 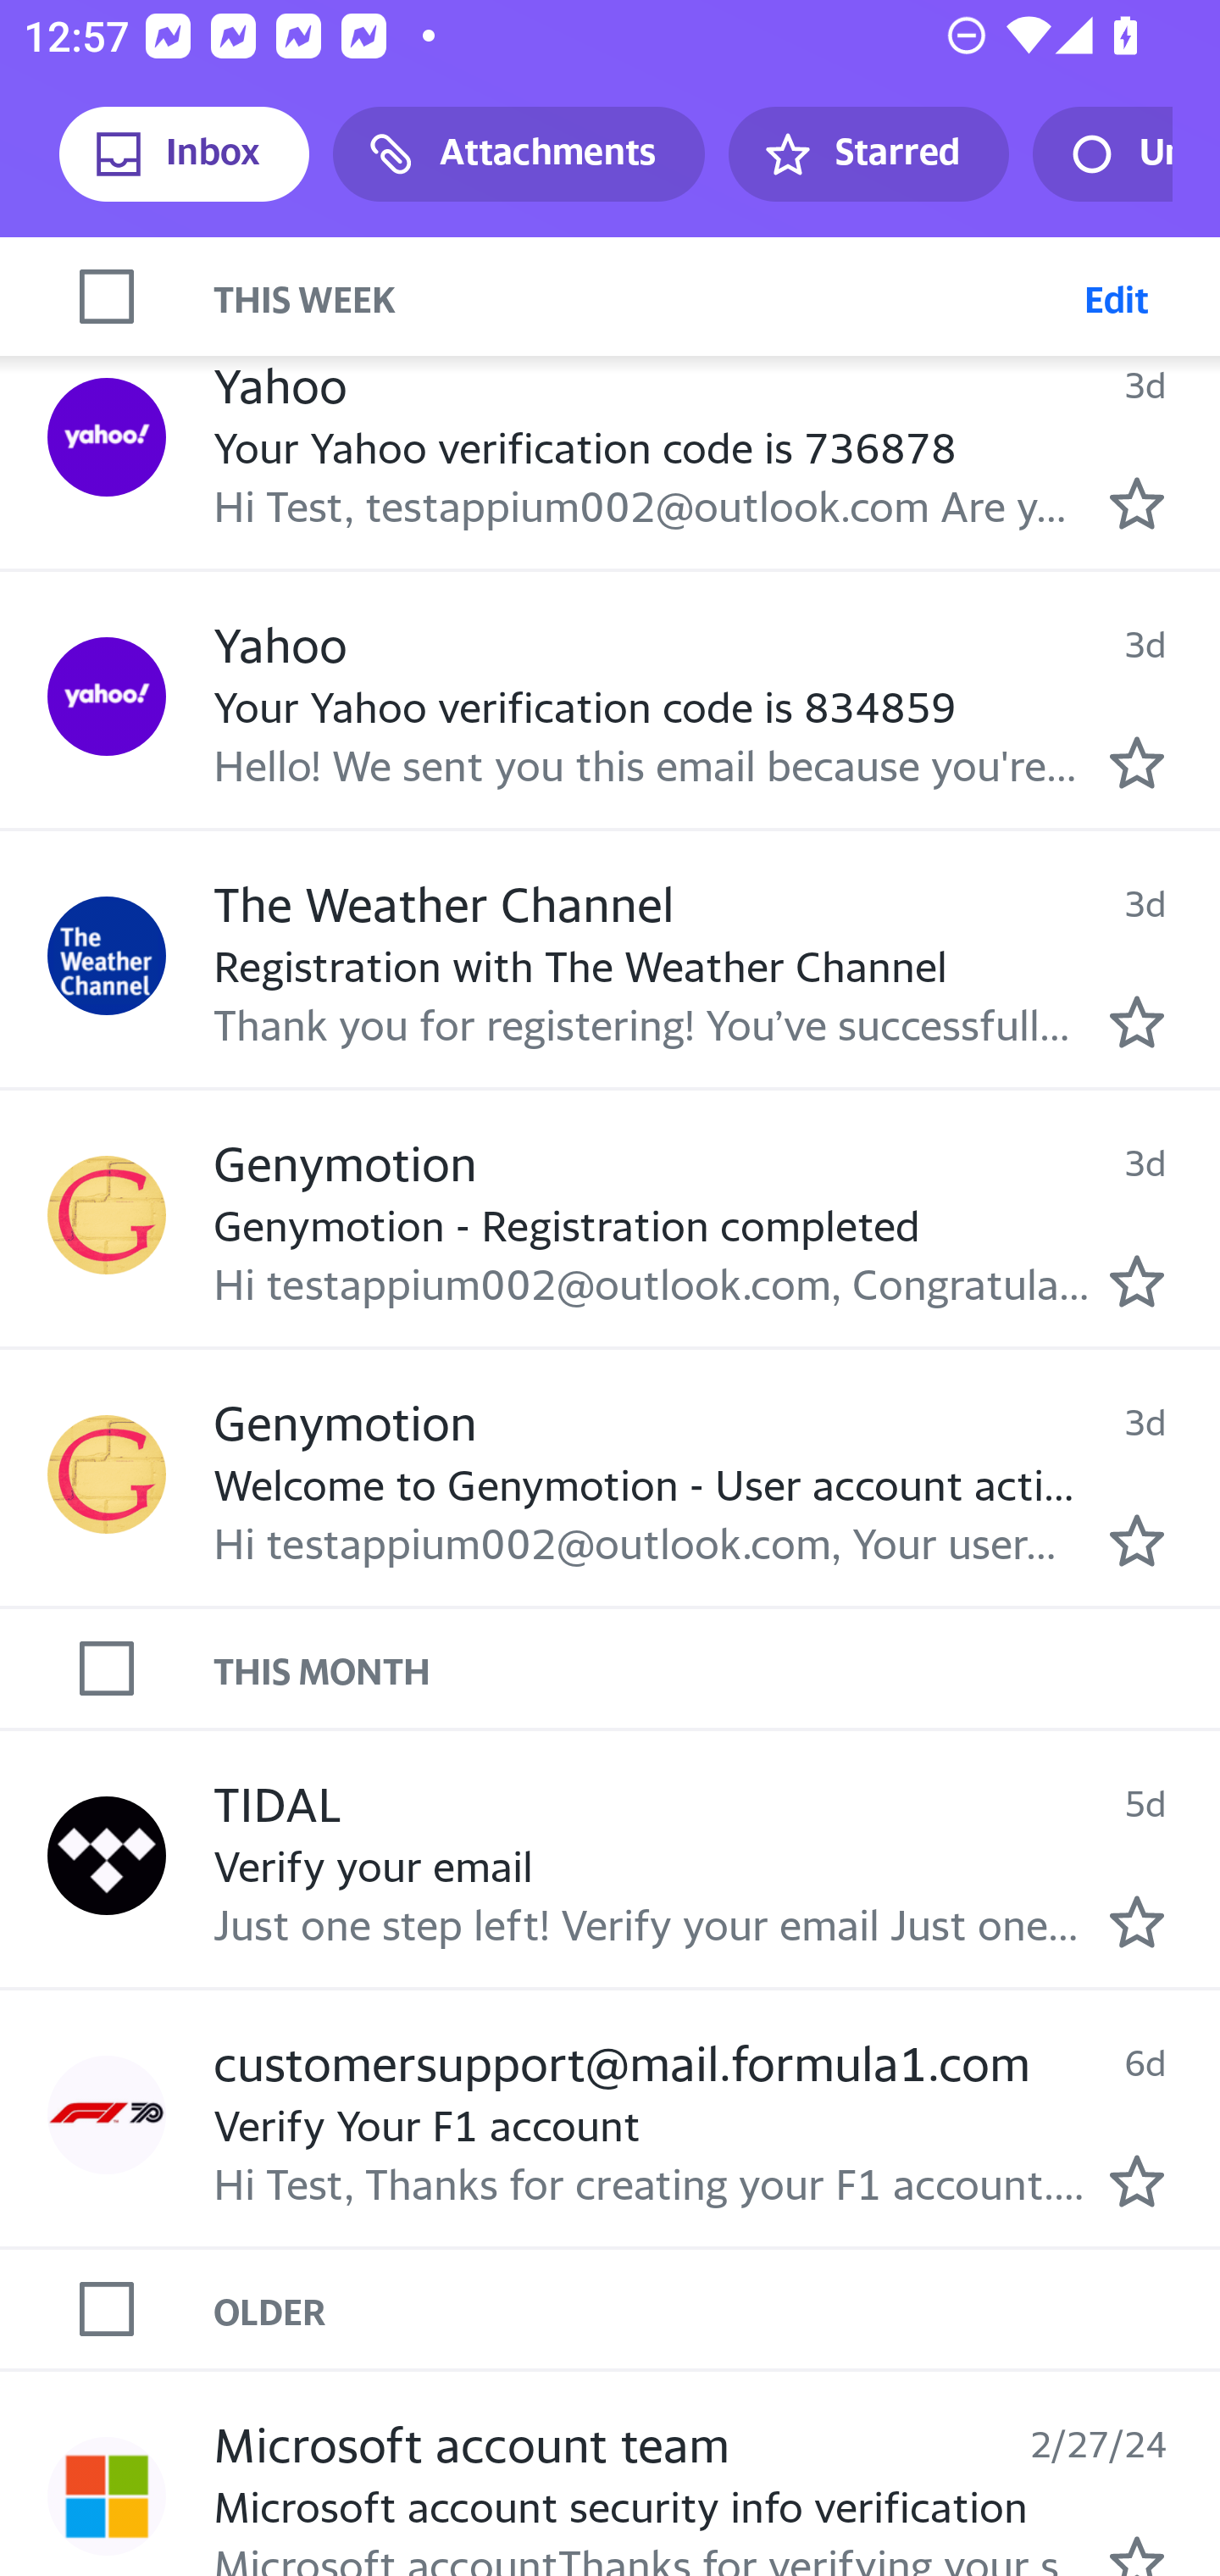 I want to click on Profile
Genymotion, so click(x=107, y=1473).